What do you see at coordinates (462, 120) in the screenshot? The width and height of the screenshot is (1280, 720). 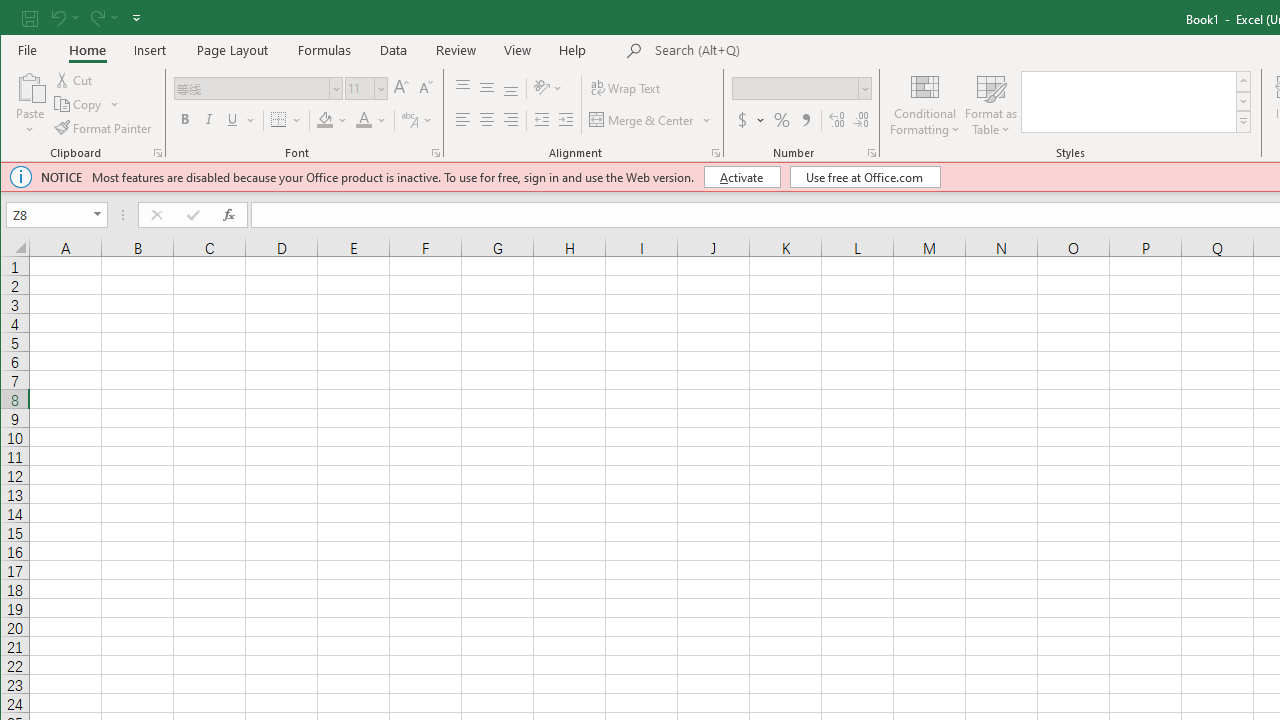 I see `Align Left` at bounding box center [462, 120].